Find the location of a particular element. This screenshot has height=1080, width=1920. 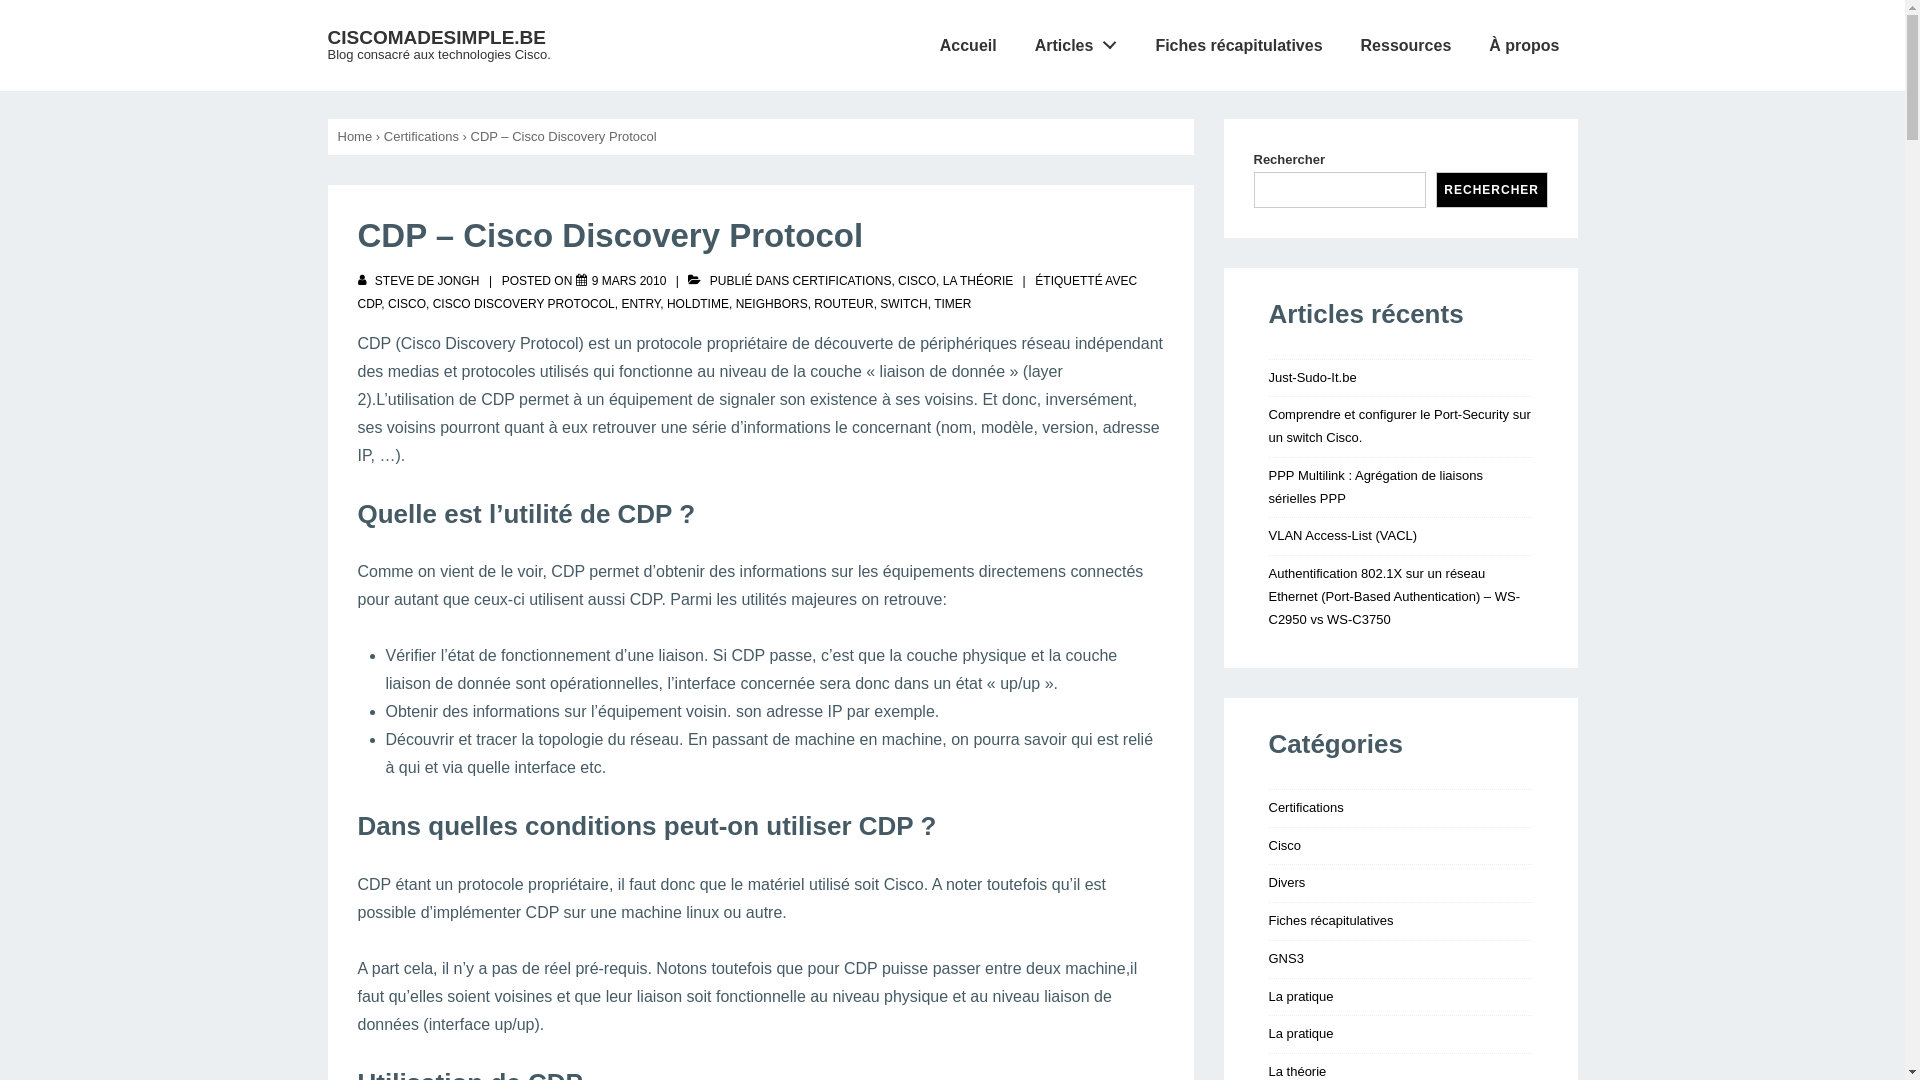

TIMER is located at coordinates (952, 304).